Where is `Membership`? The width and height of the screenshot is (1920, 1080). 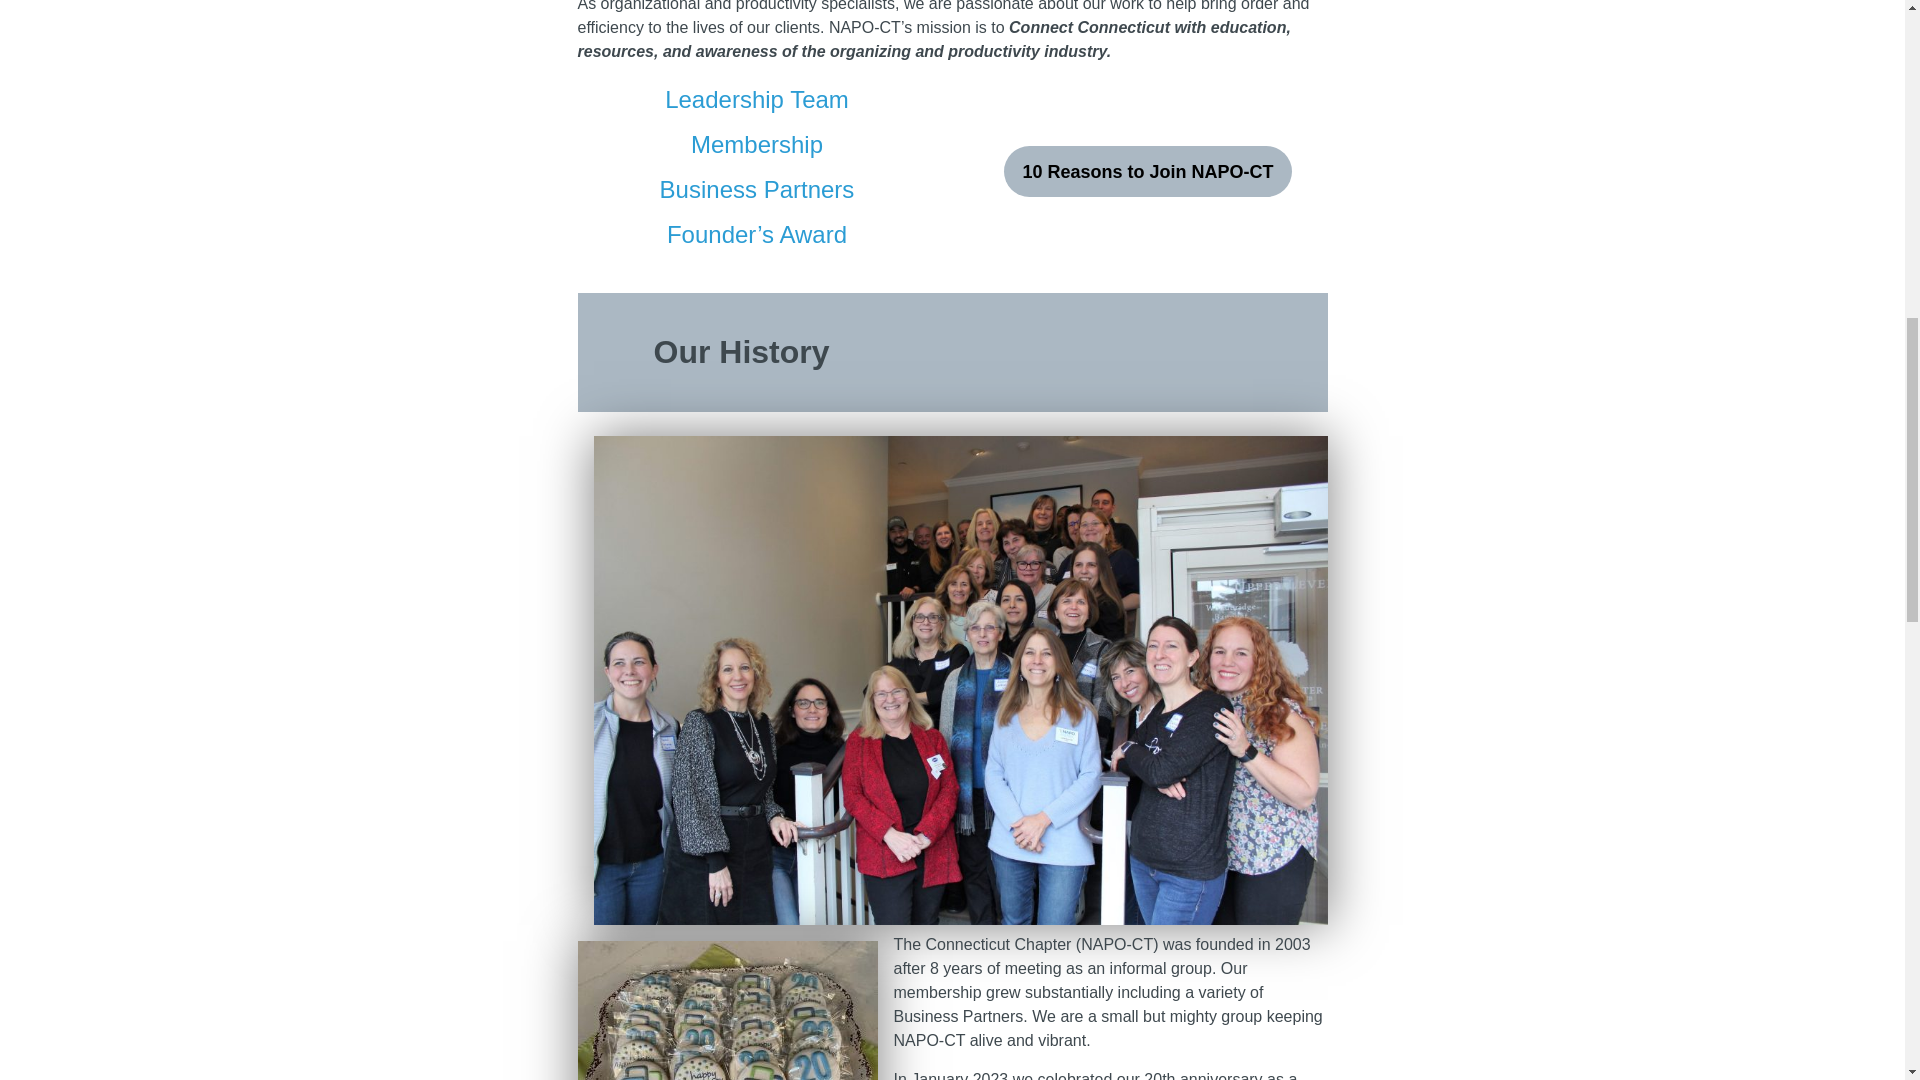
Membership is located at coordinates (757, 144).